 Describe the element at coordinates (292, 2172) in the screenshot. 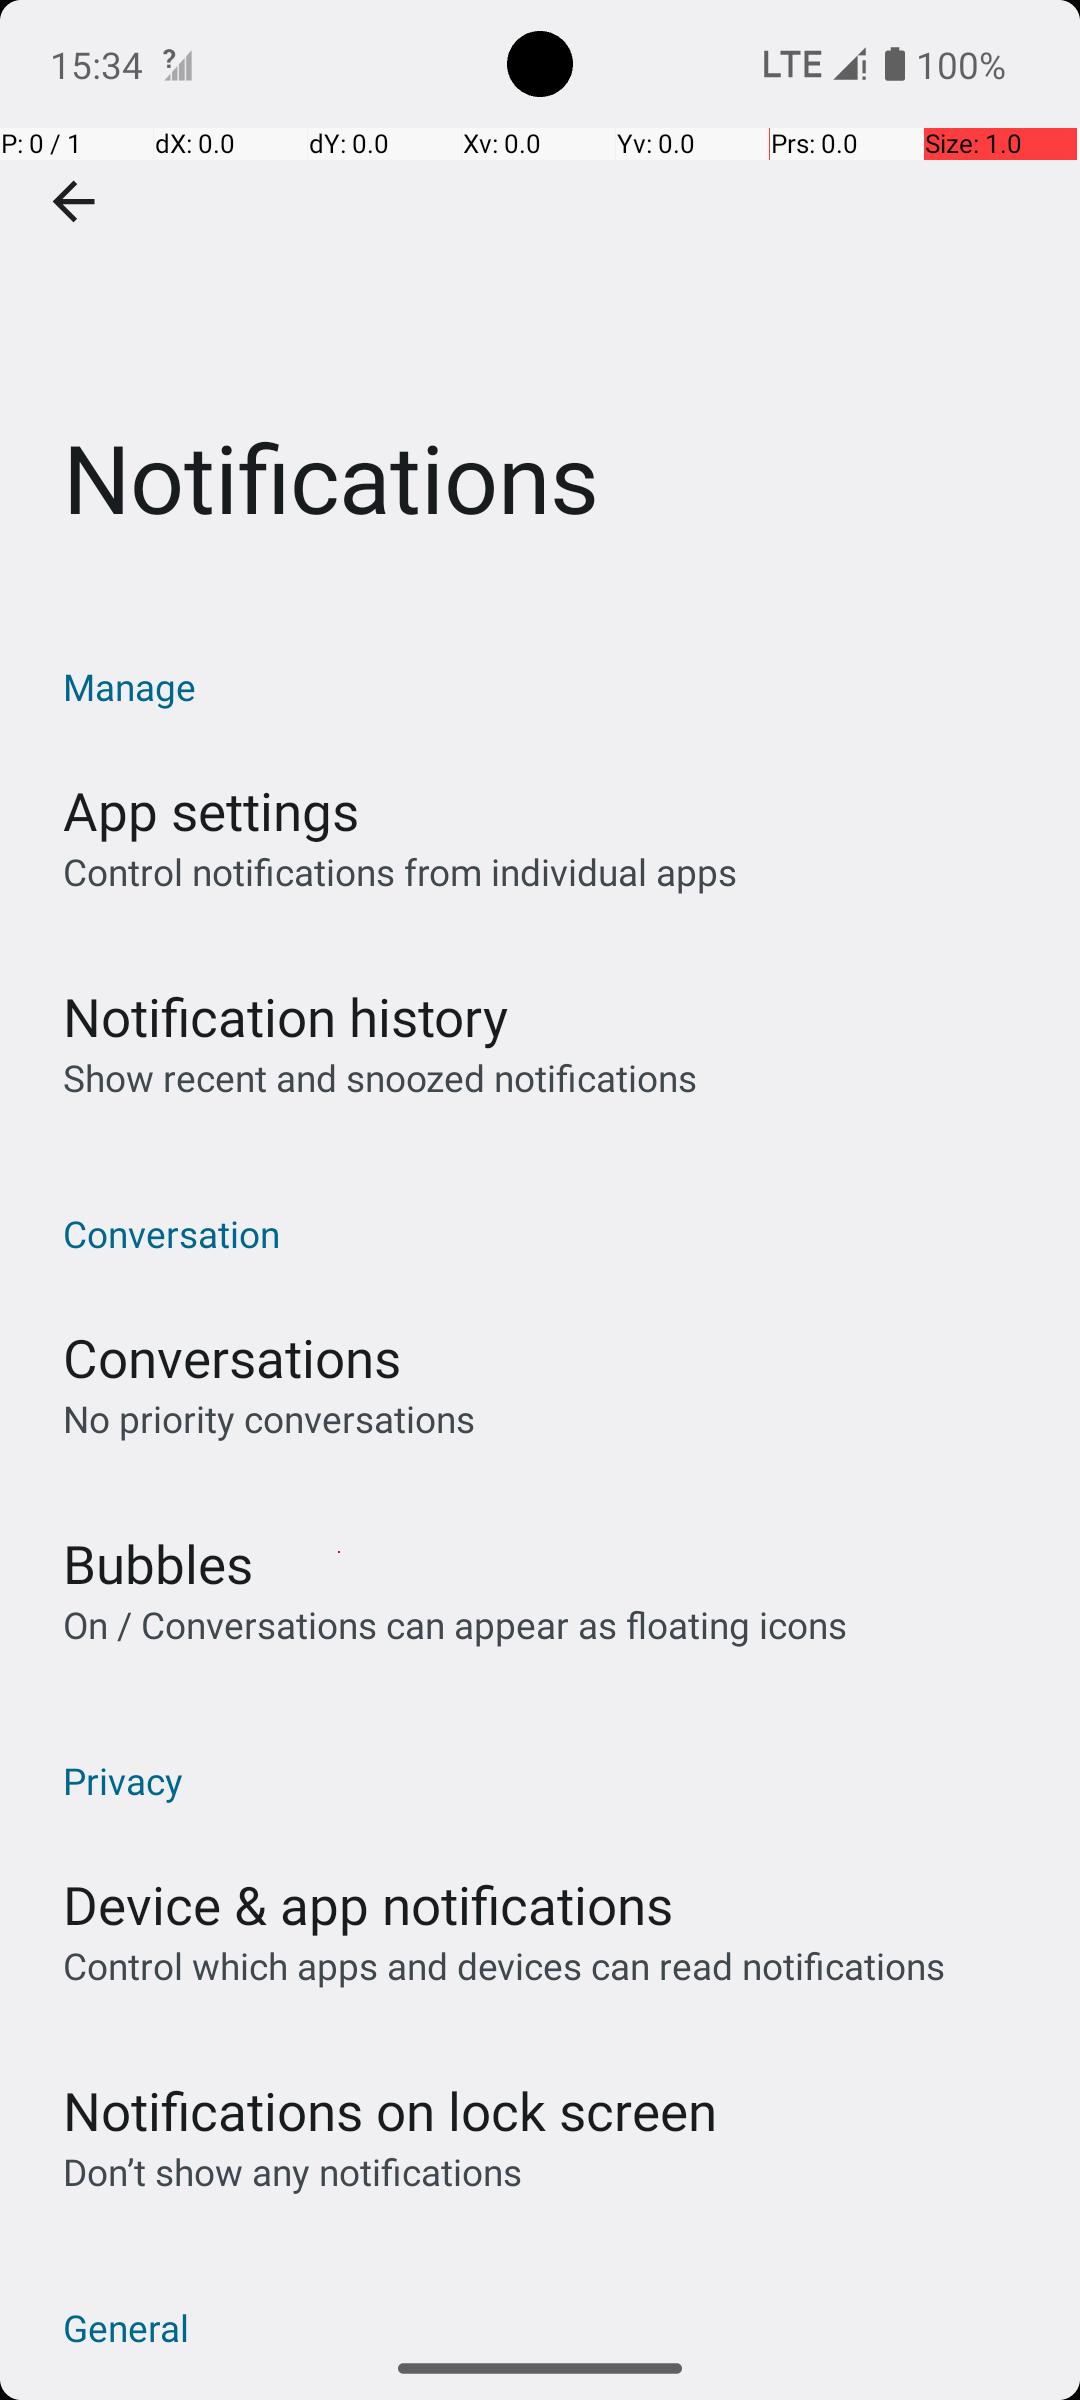

I see `Don’t show any notifications` at that location.